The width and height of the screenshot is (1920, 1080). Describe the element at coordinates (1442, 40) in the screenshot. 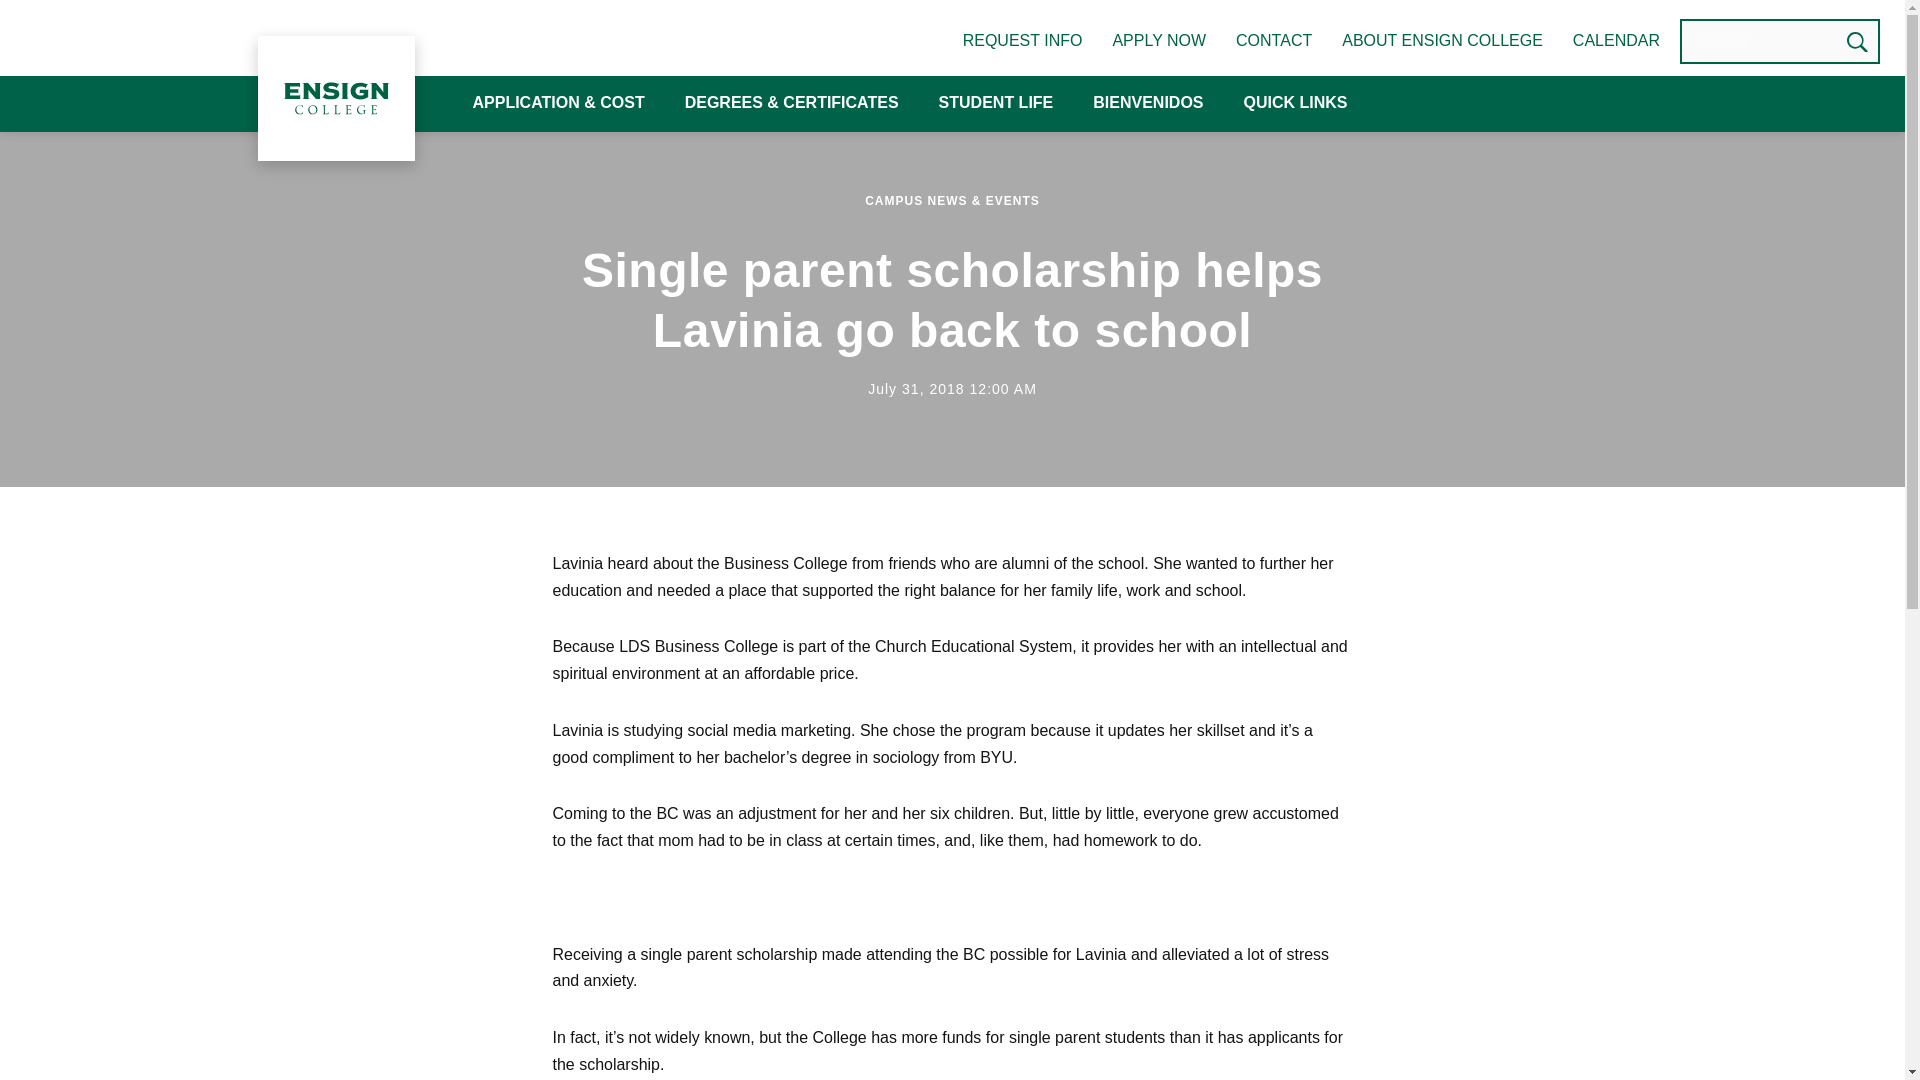

I see `ABOUT ENSIGN COLLEGE` at that location.